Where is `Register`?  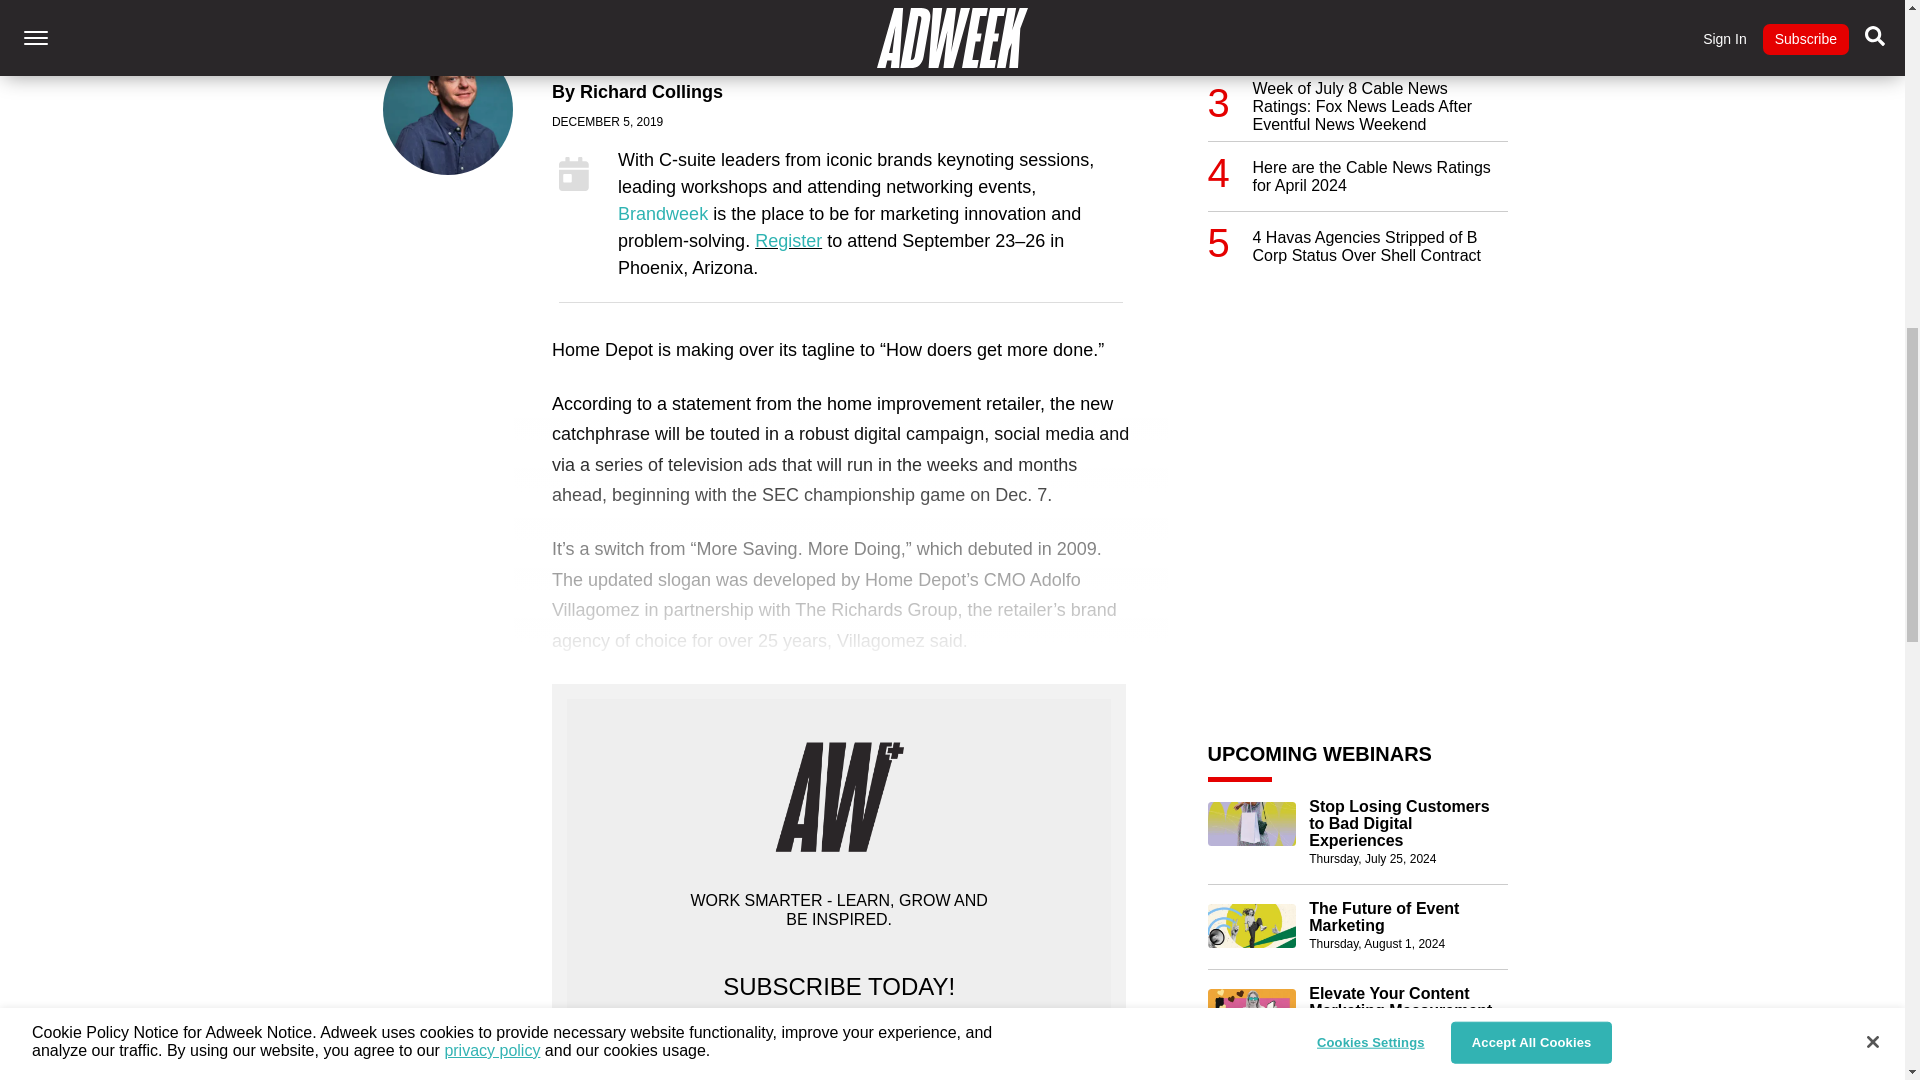
Register is located at coordinates (788, 240).